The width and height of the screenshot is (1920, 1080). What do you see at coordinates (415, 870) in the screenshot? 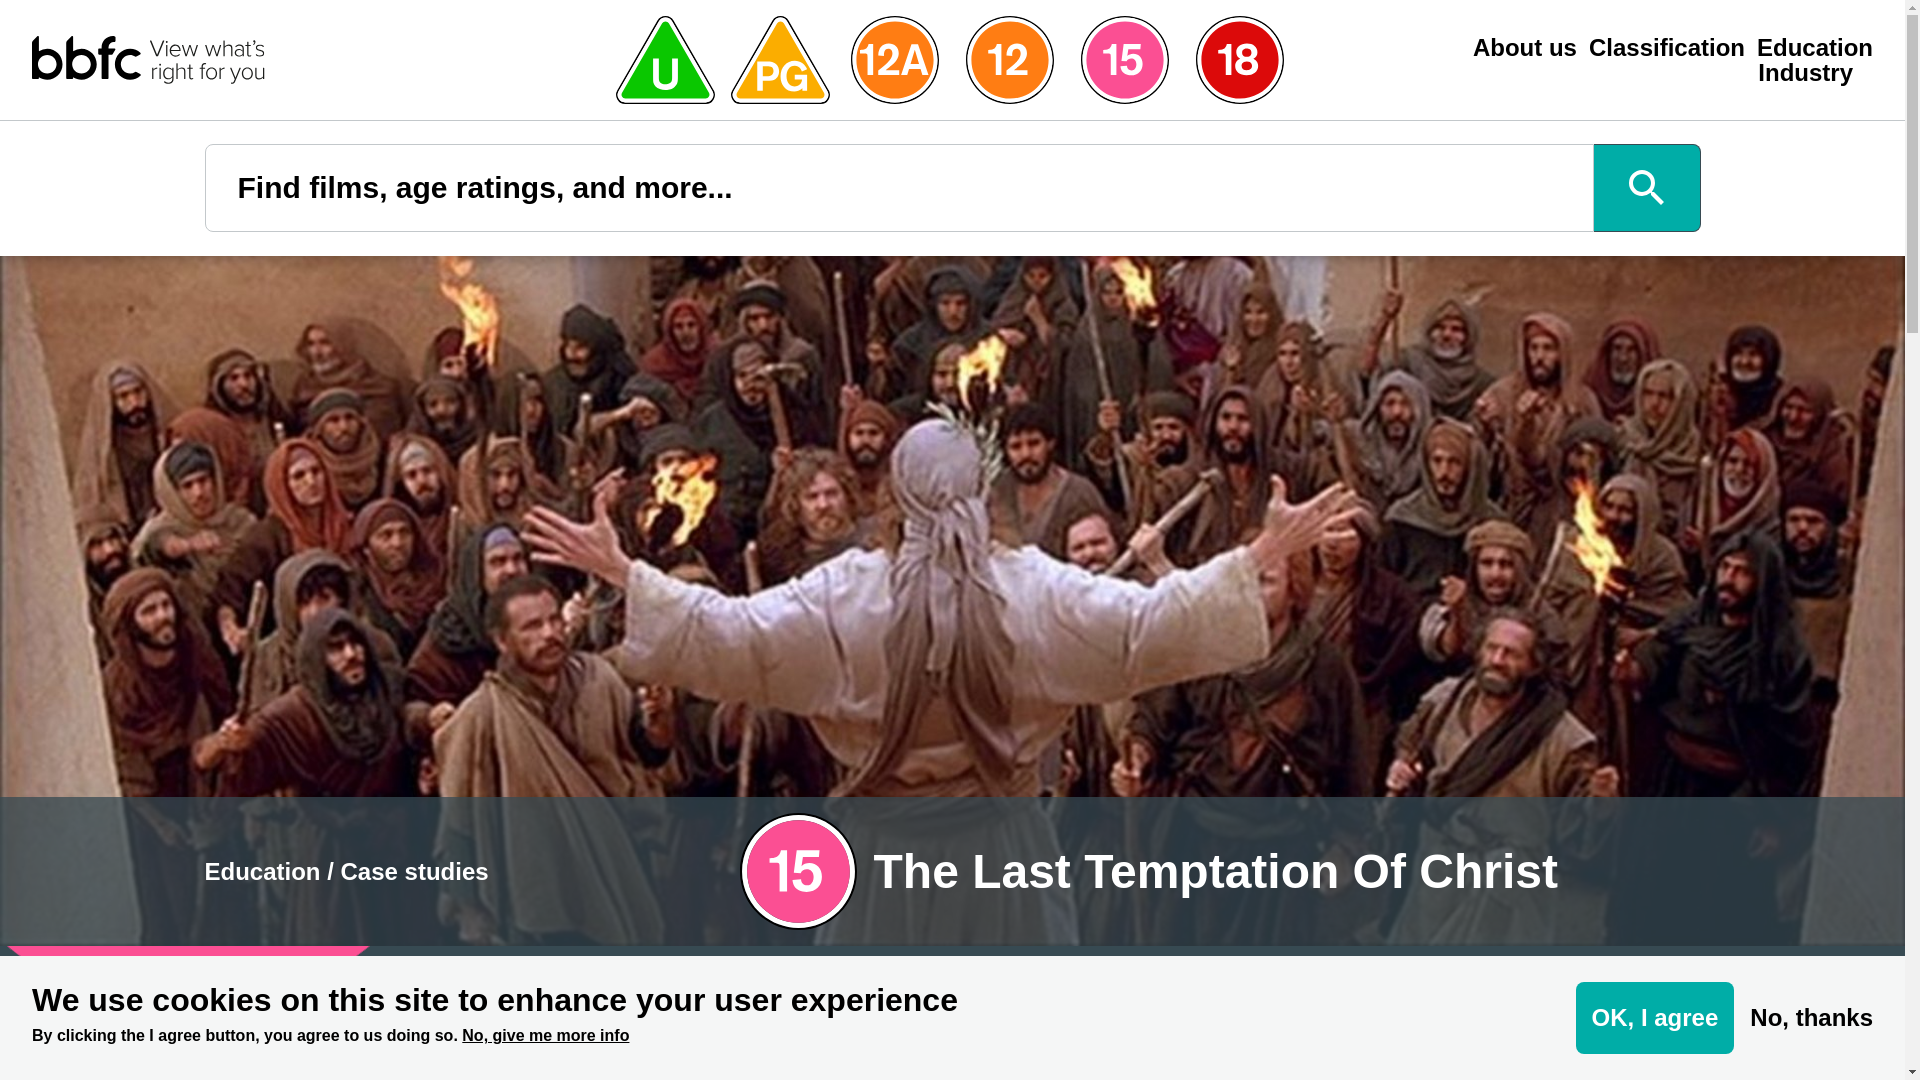
I see `Case studies` at bounding box center [415, 870].